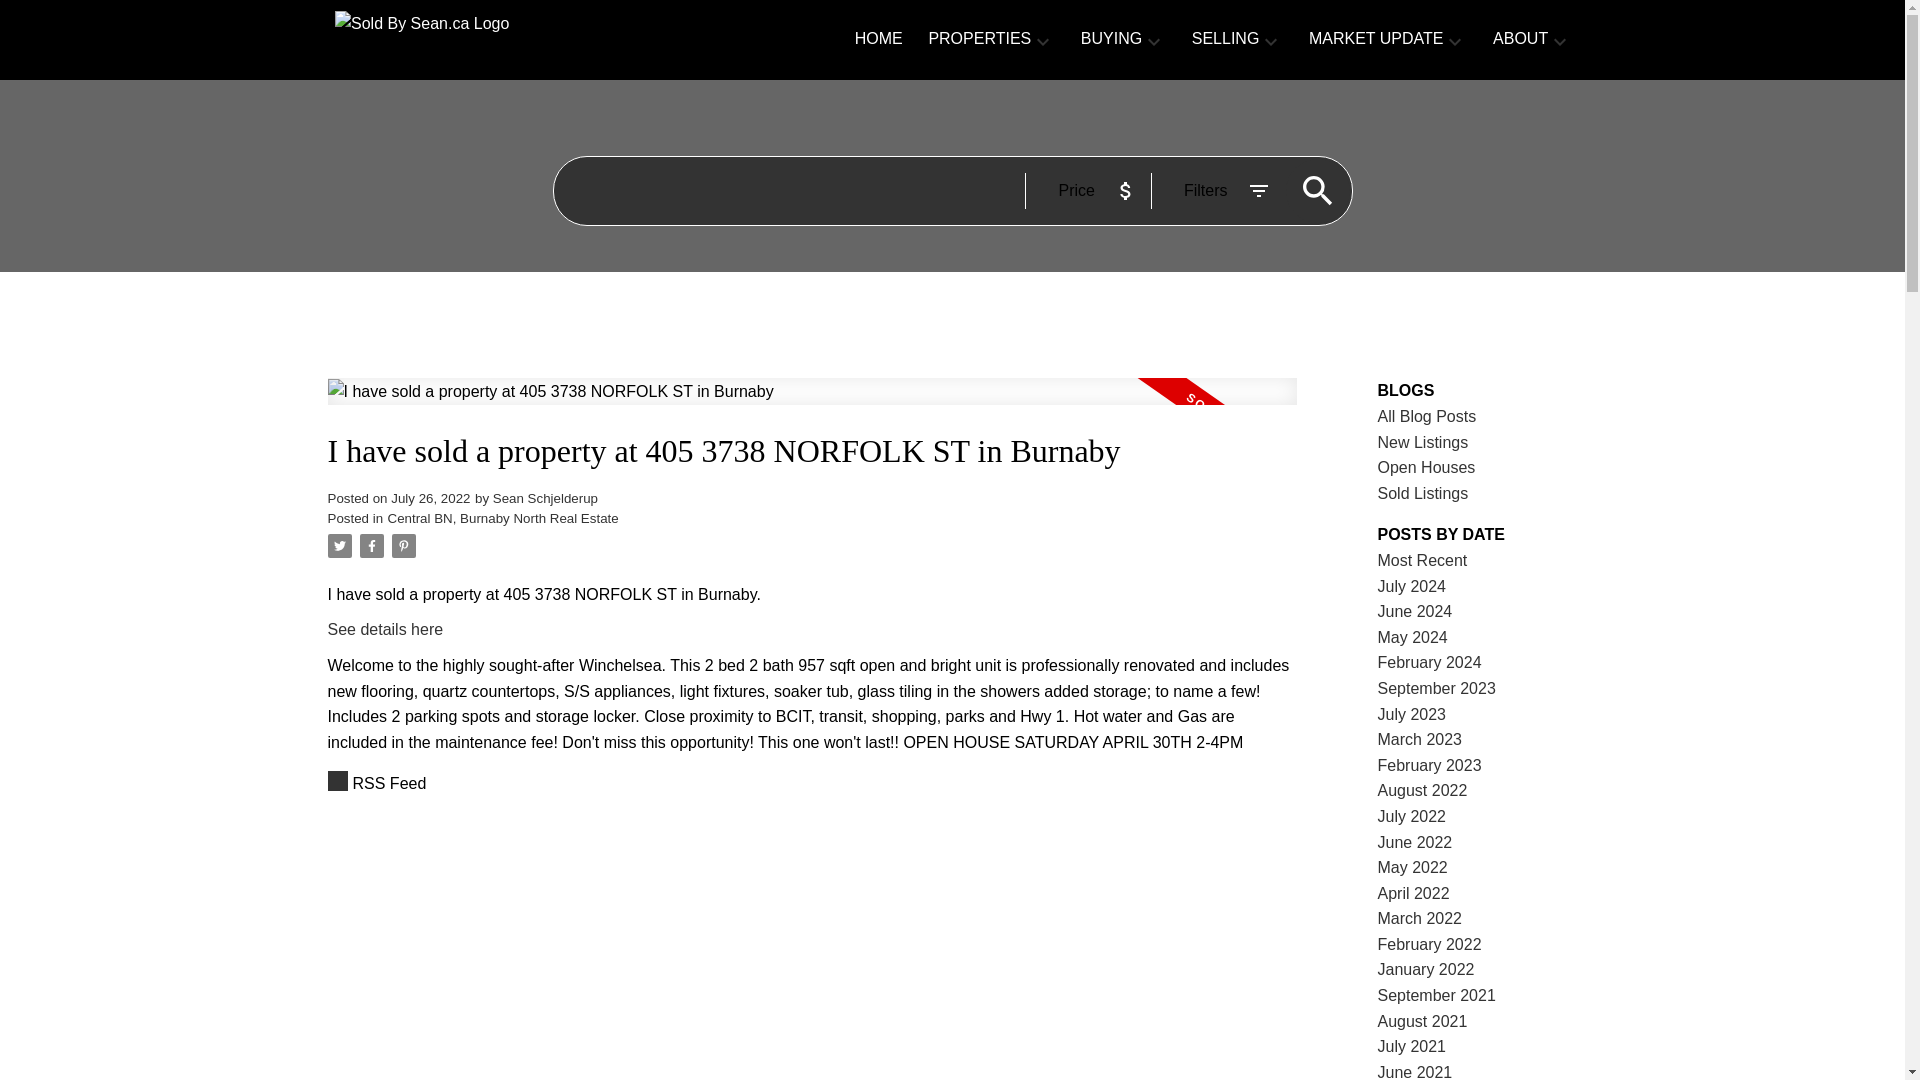 The width and height of the screenshot is (1920, 1080). Describe the element at coordinates (1423, 560) in the screenshot. I see `Most Recent` at that location.